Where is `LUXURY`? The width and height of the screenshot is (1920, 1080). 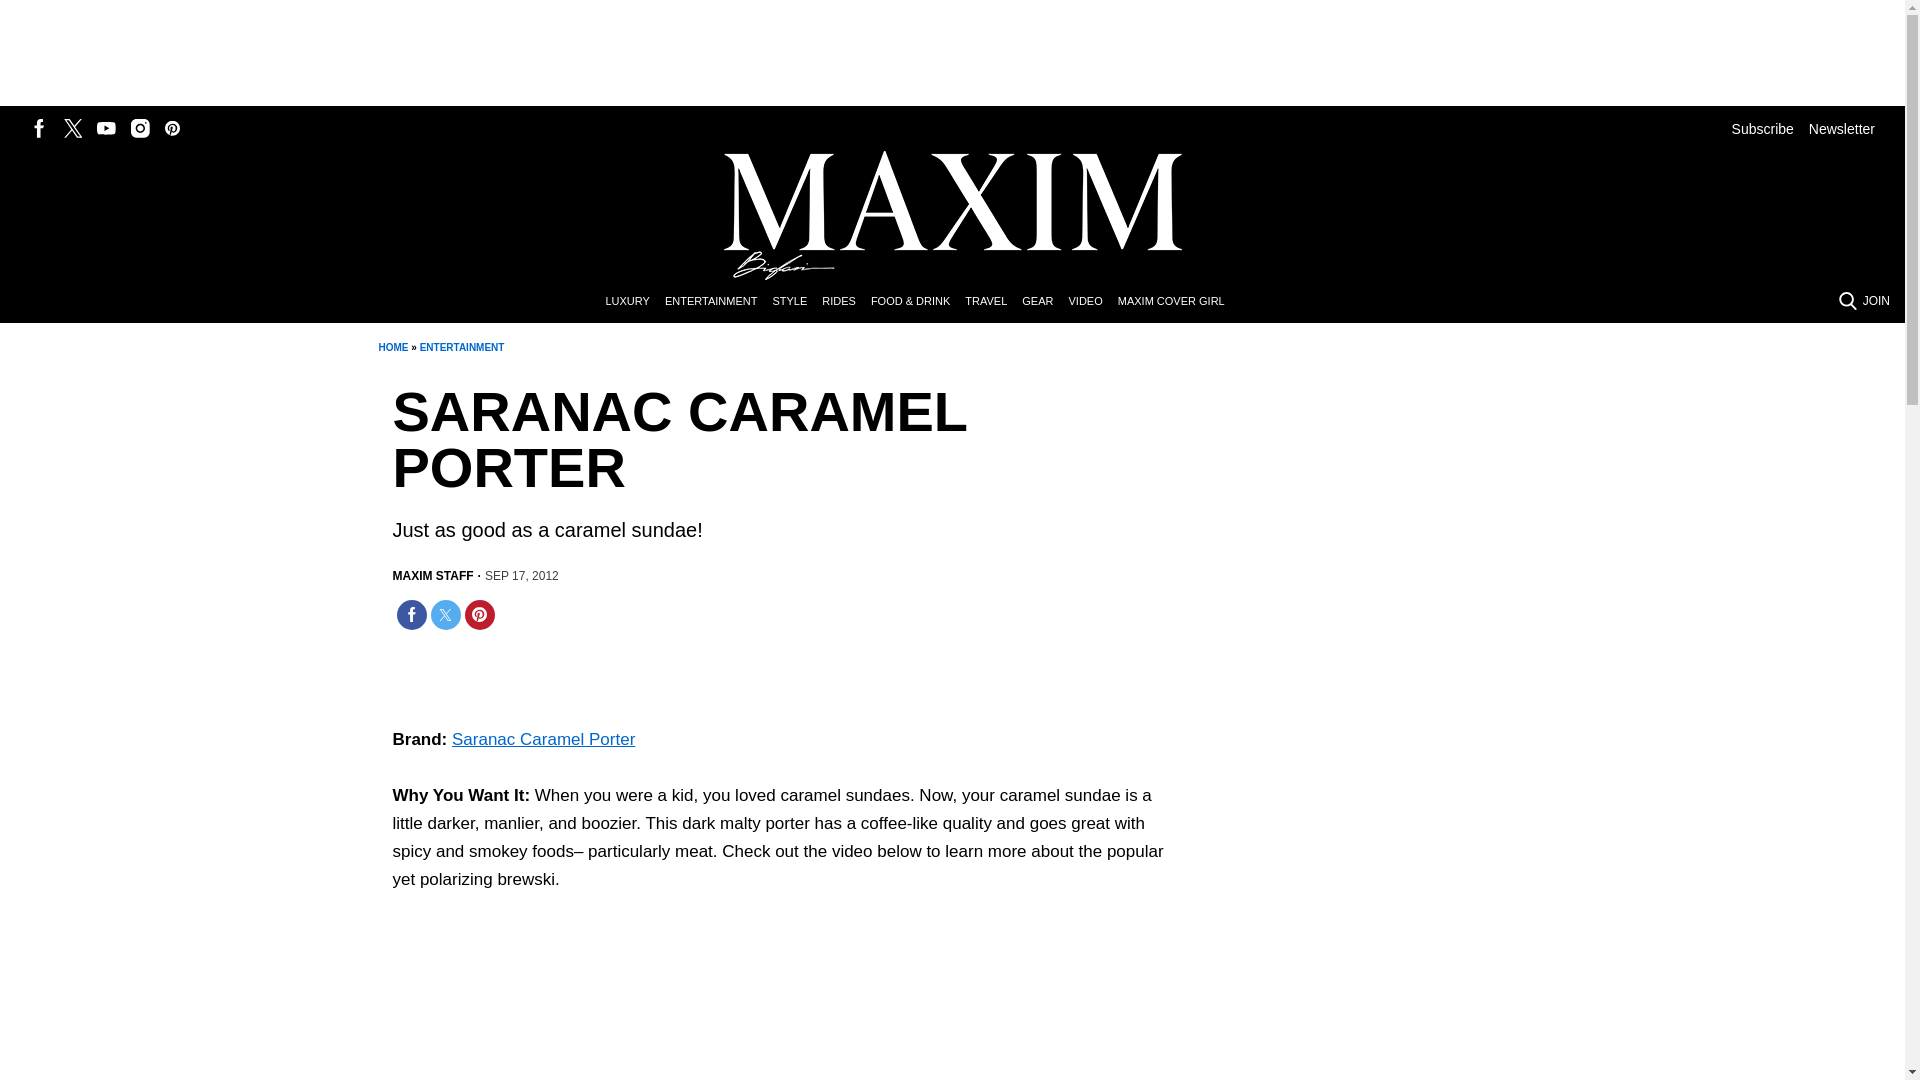 LUXURY is located at coordinates (634, 302).